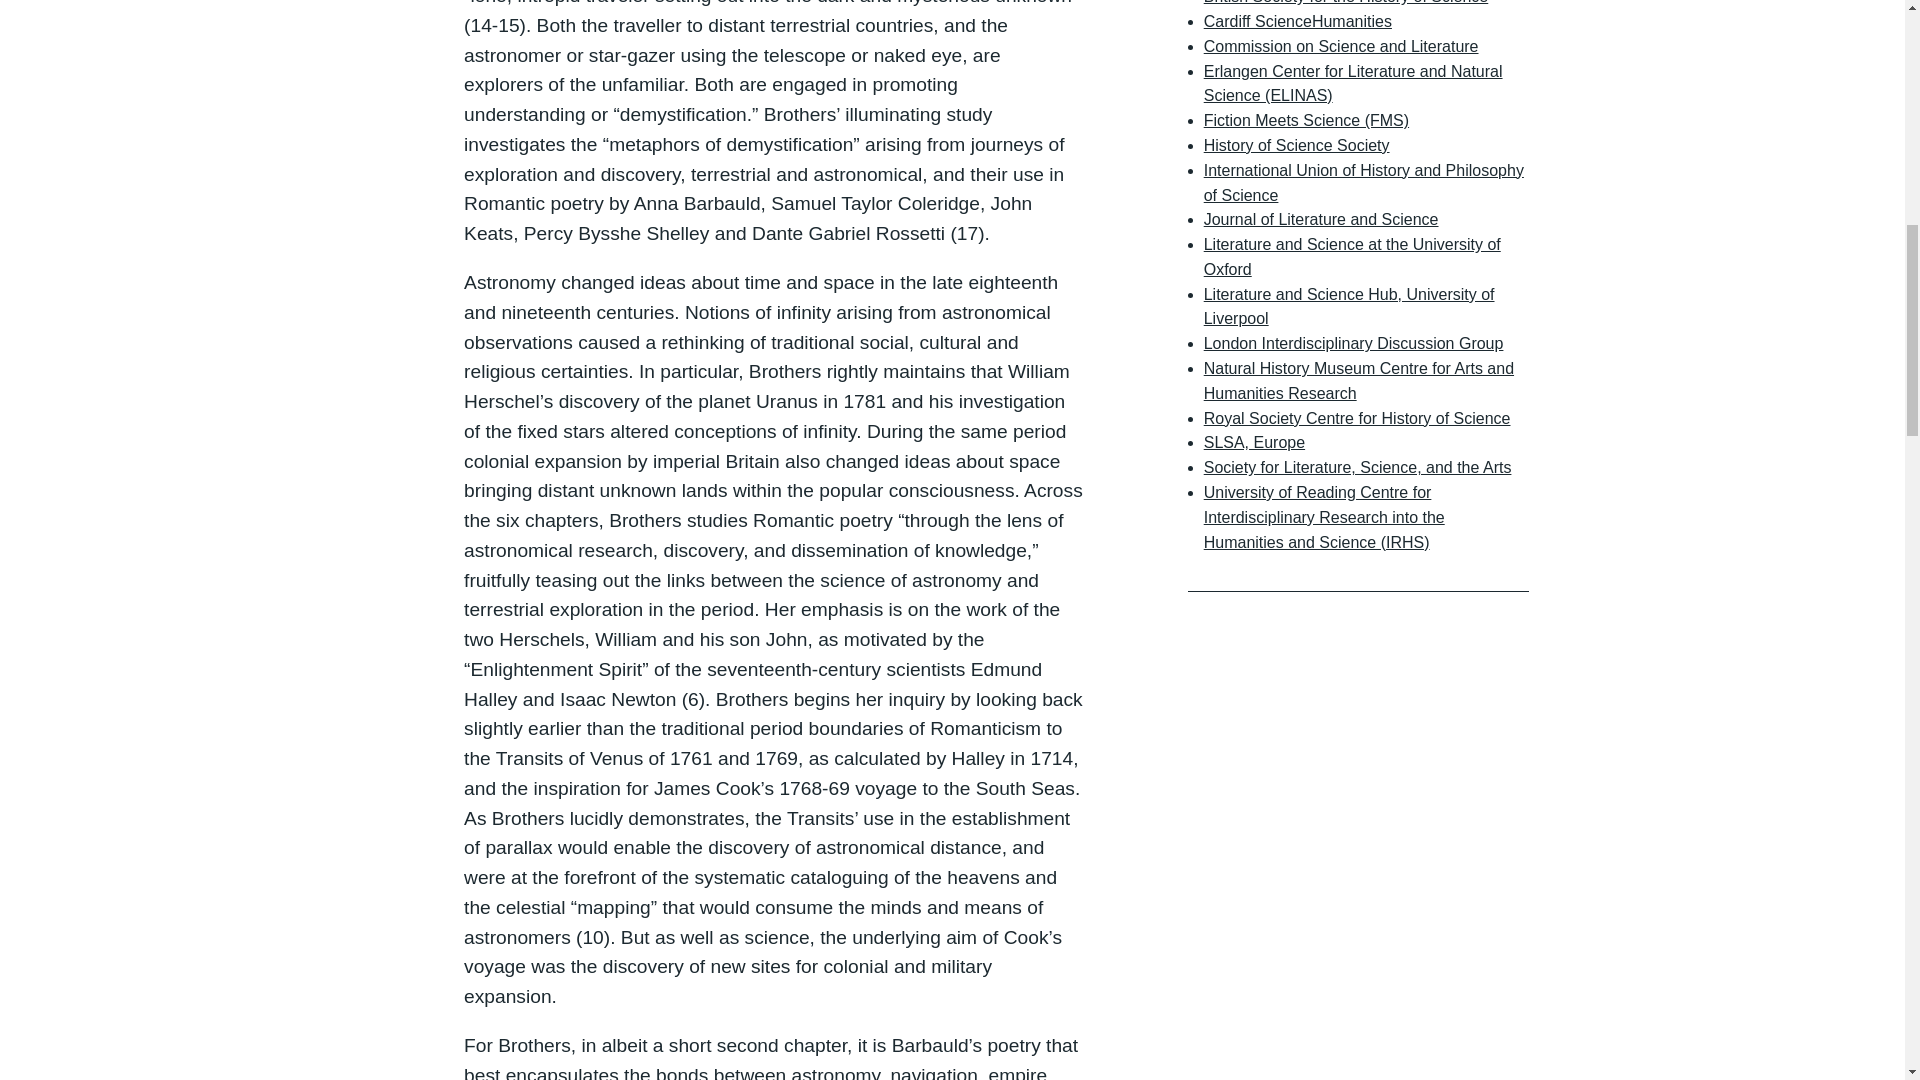  I want to click on British Society for the History of Science, so click(1346, 2).